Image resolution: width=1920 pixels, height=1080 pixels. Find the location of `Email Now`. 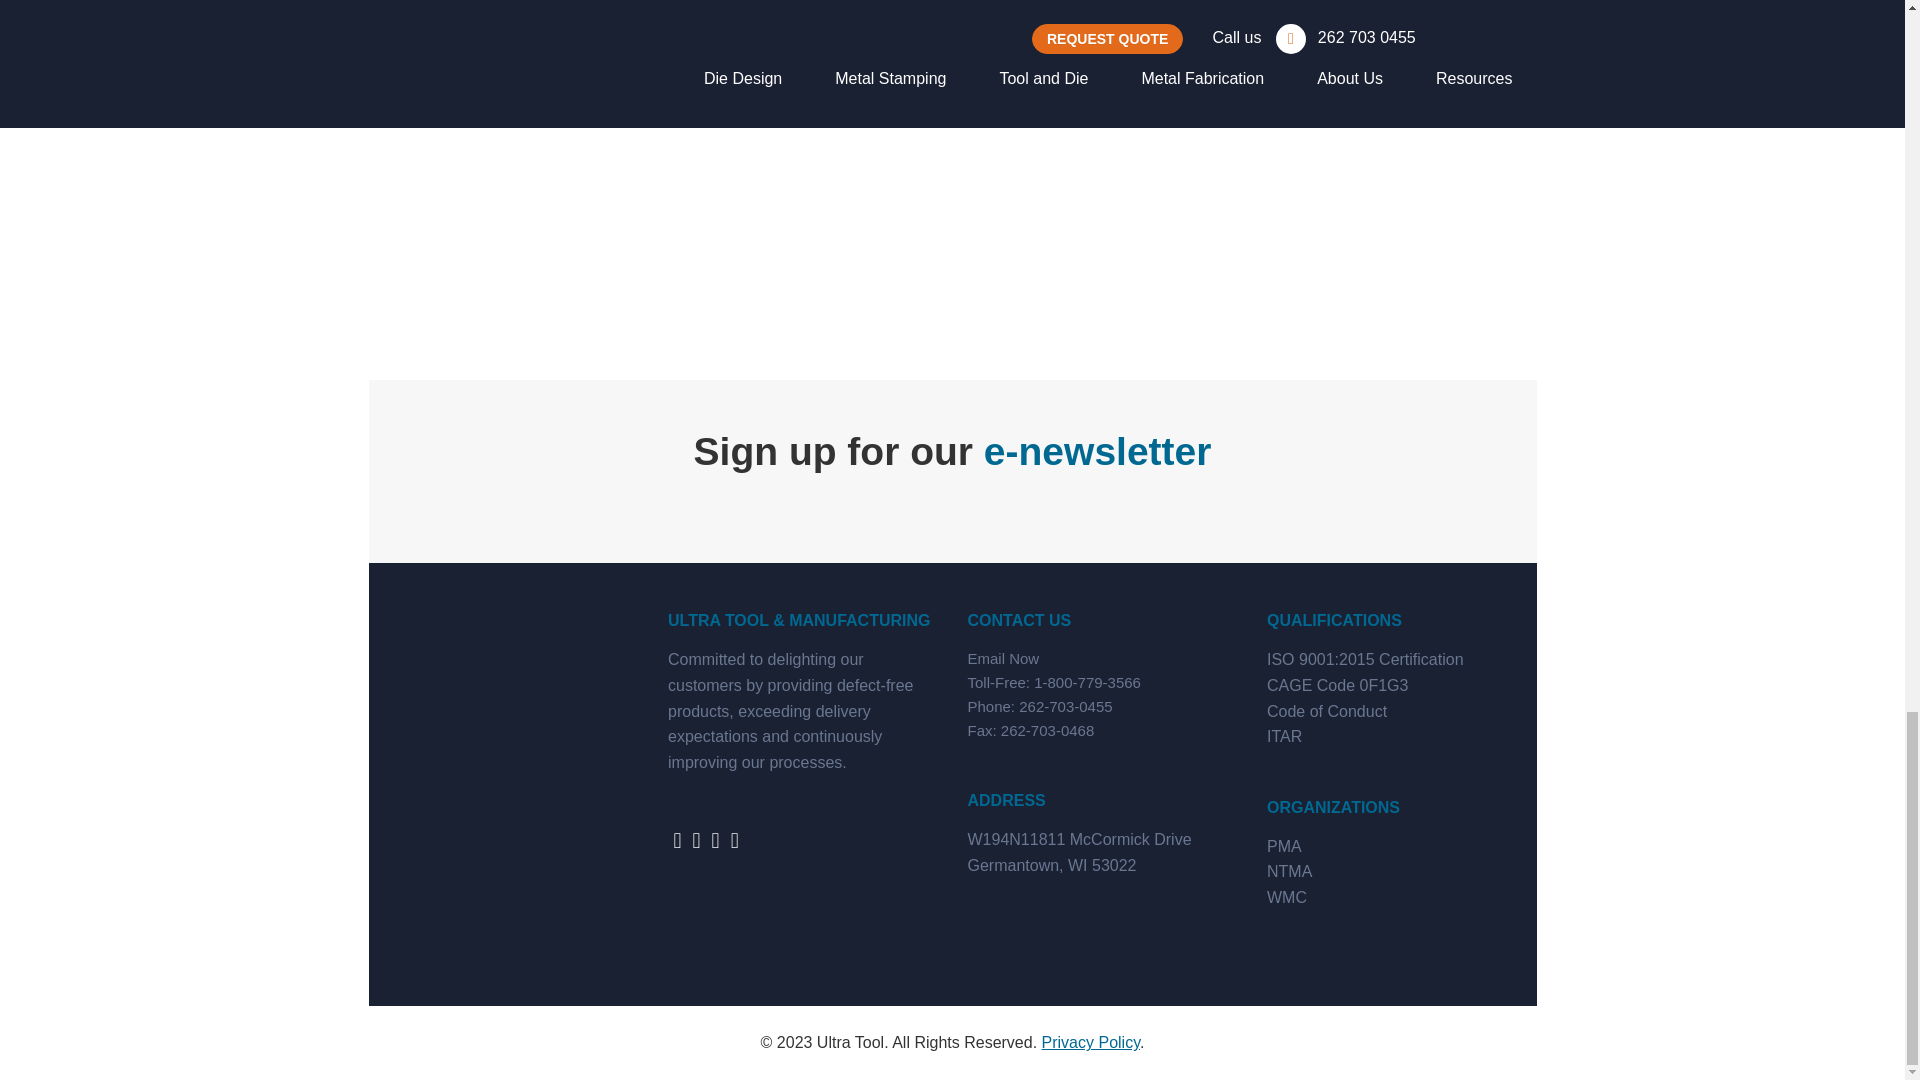

Email Now is located at coordinates (1004, 658).